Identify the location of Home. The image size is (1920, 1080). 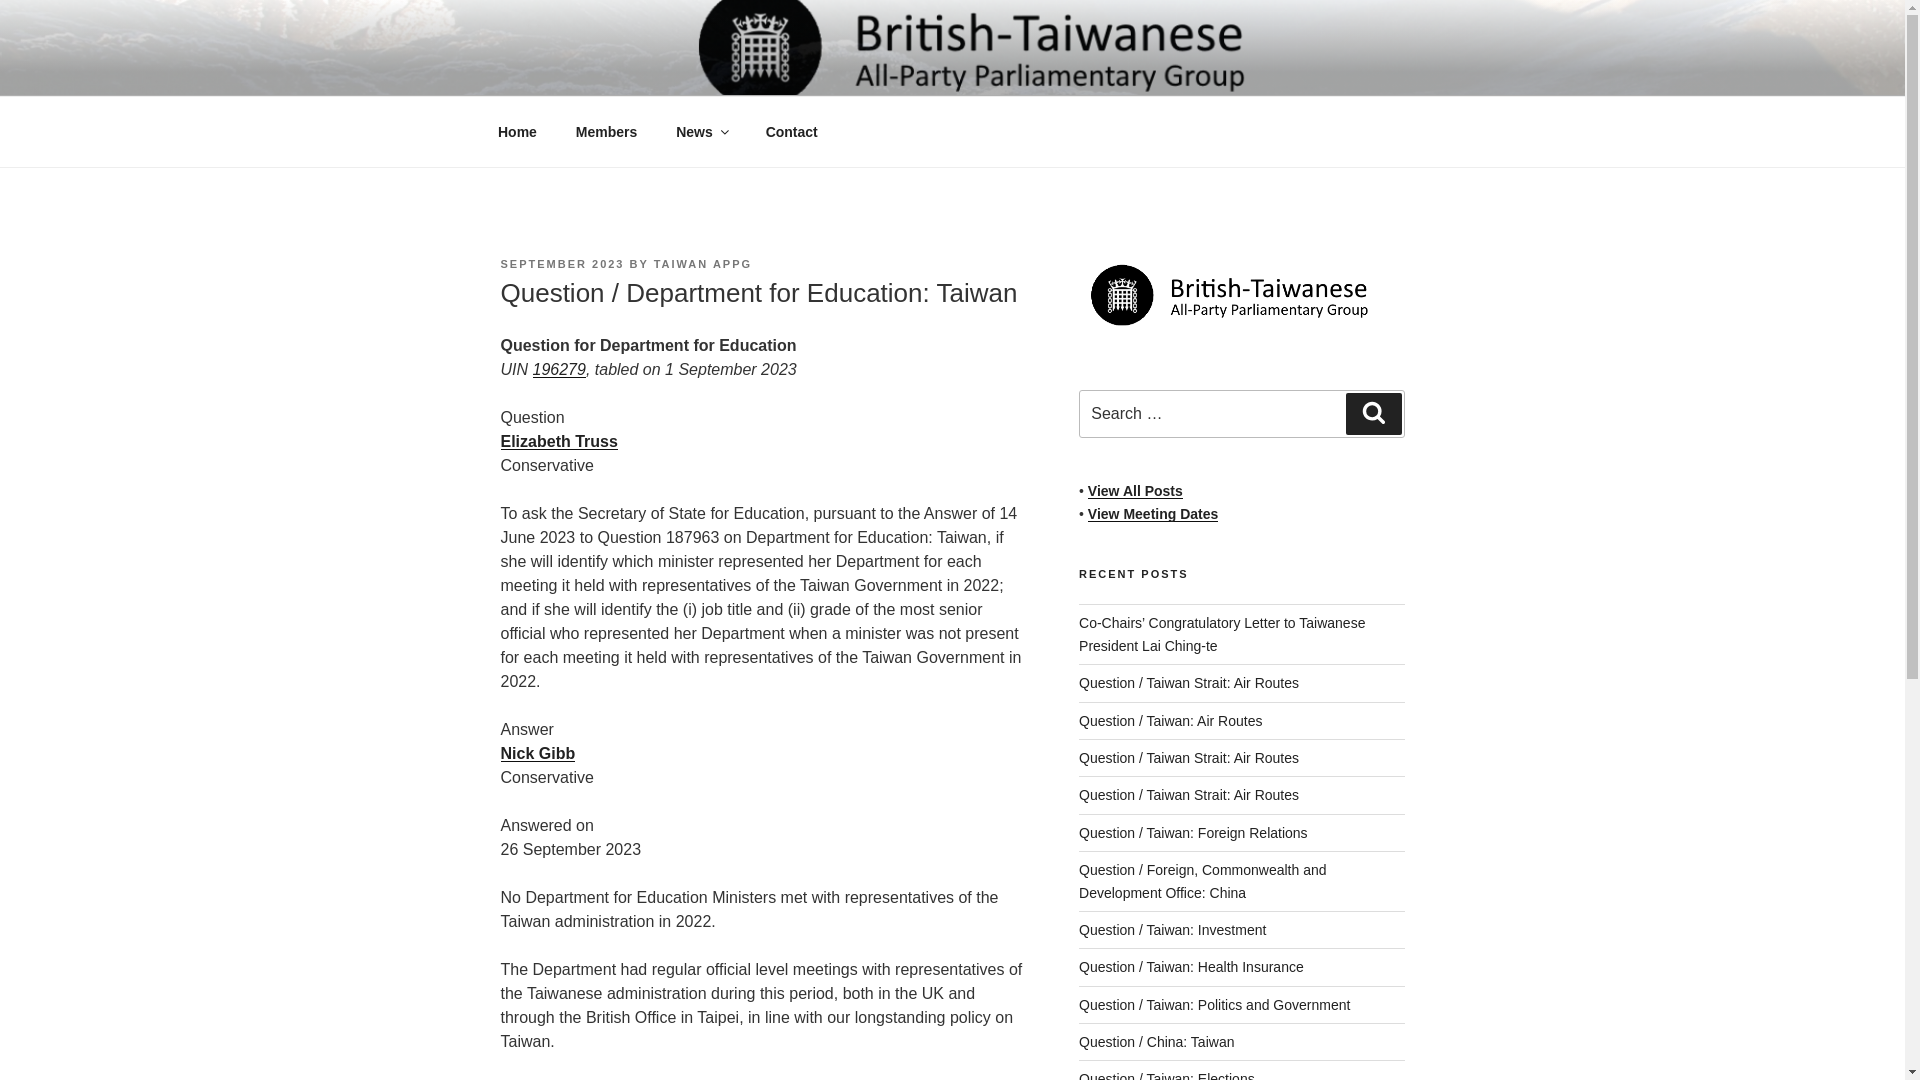
(517, 132).